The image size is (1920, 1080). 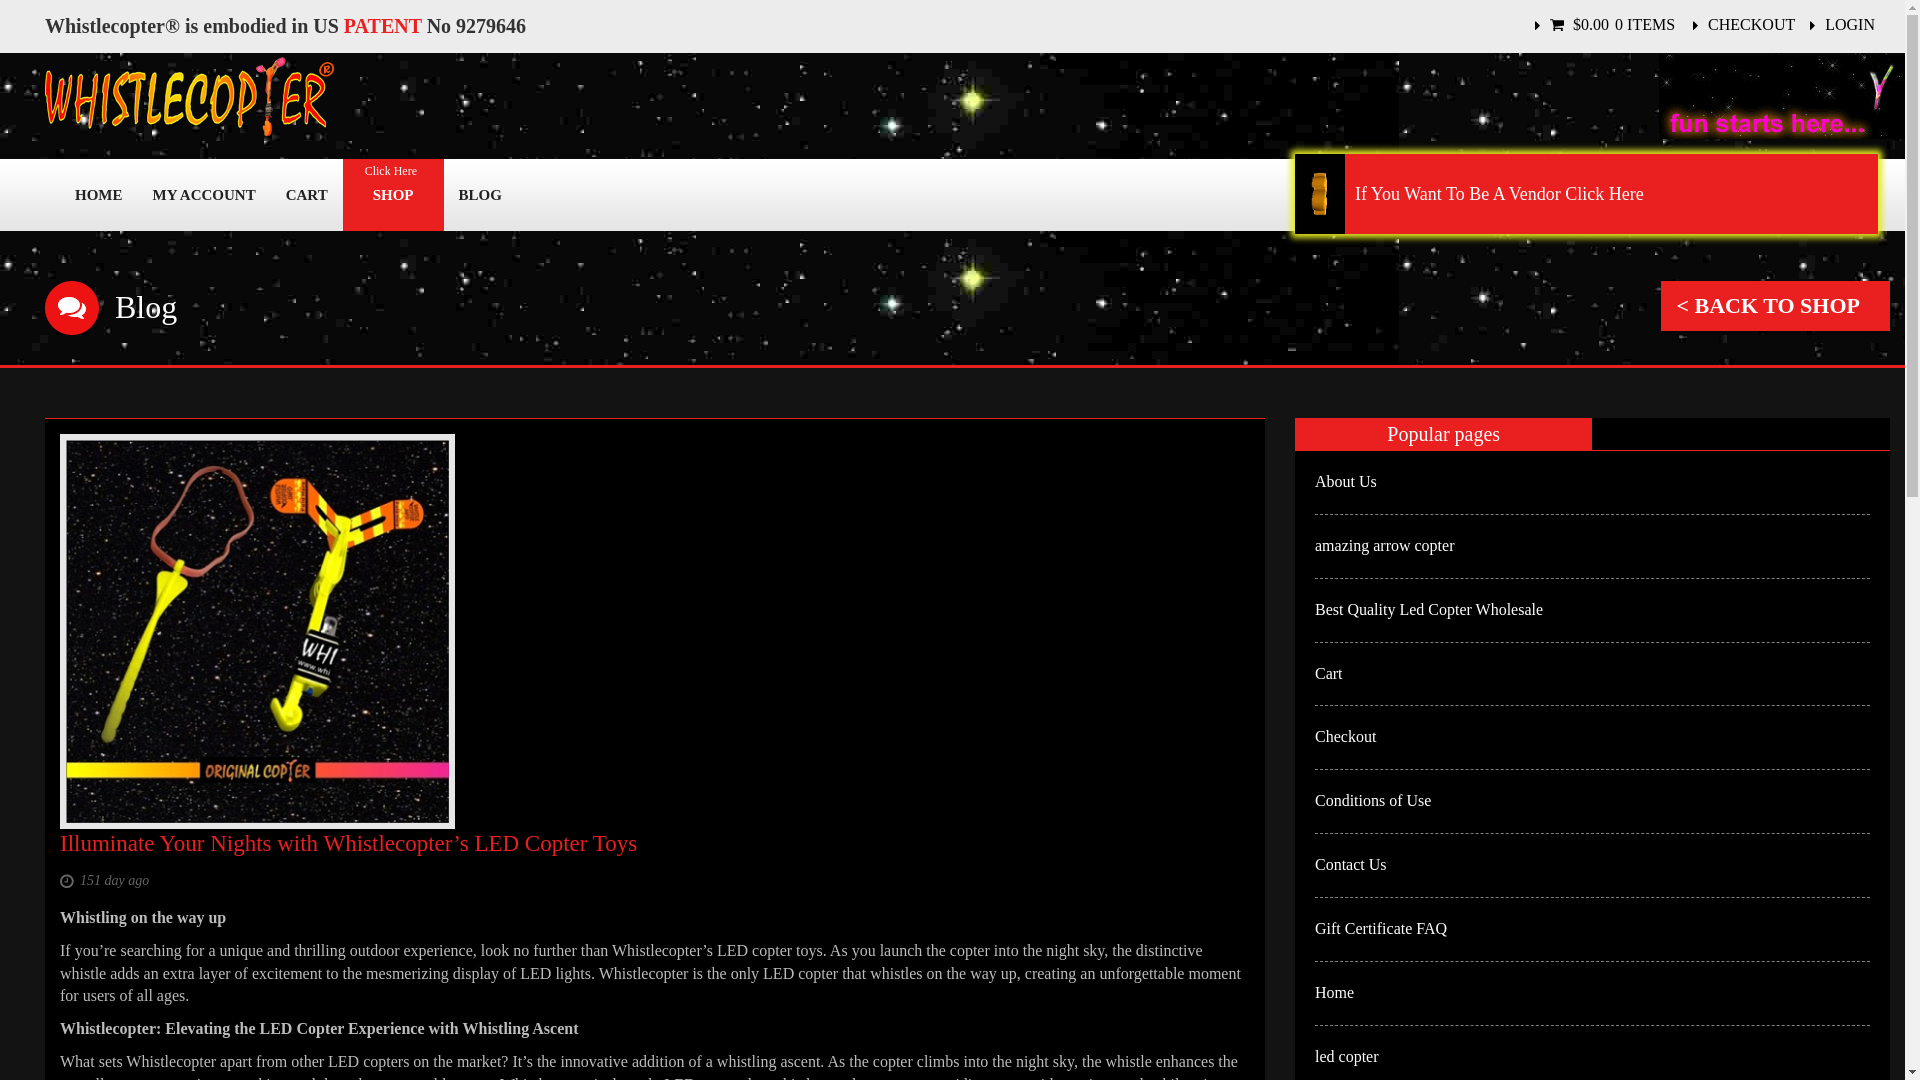 What do you see at coordinates (1346, 1056) in the screenshot?
I see `led copter` at bounding box center [1346, 1056].